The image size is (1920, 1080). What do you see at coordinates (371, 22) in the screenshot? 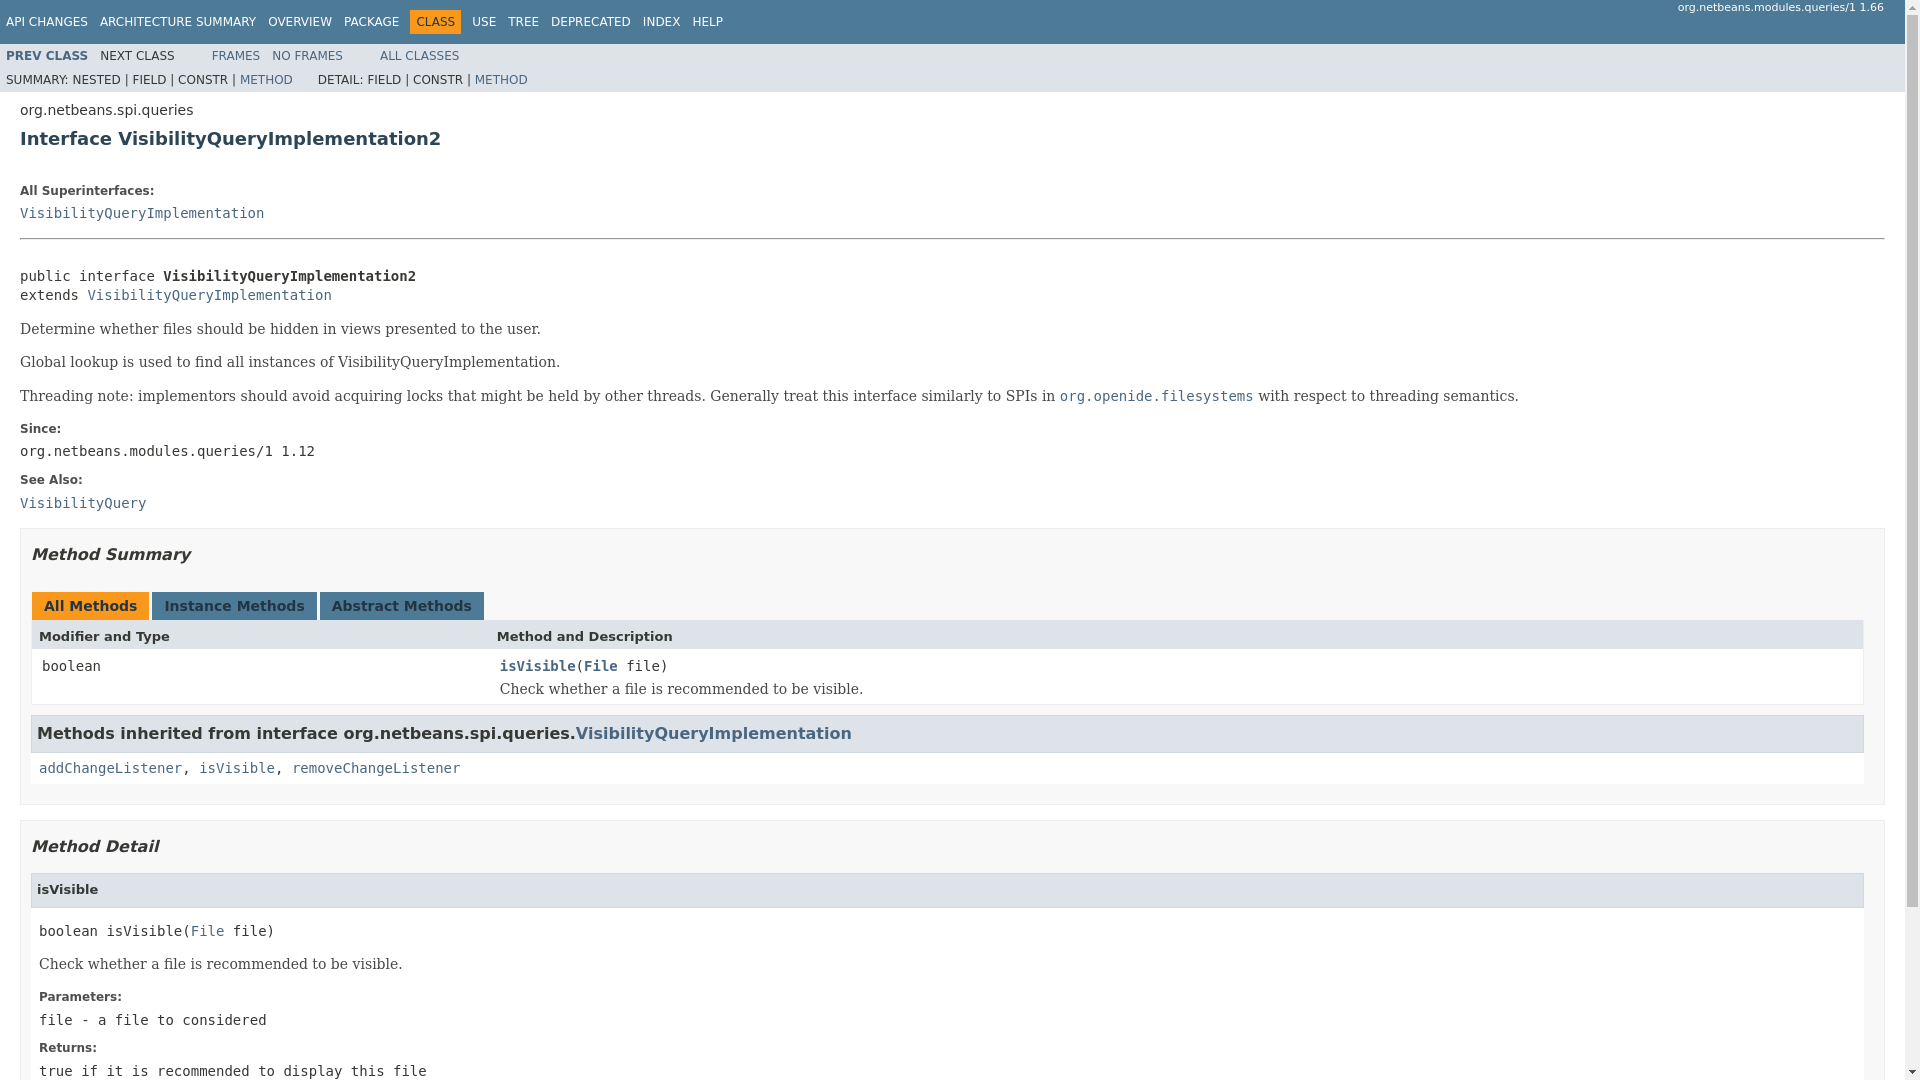
I see `PACKAGE` at bounding box center [371, 22].